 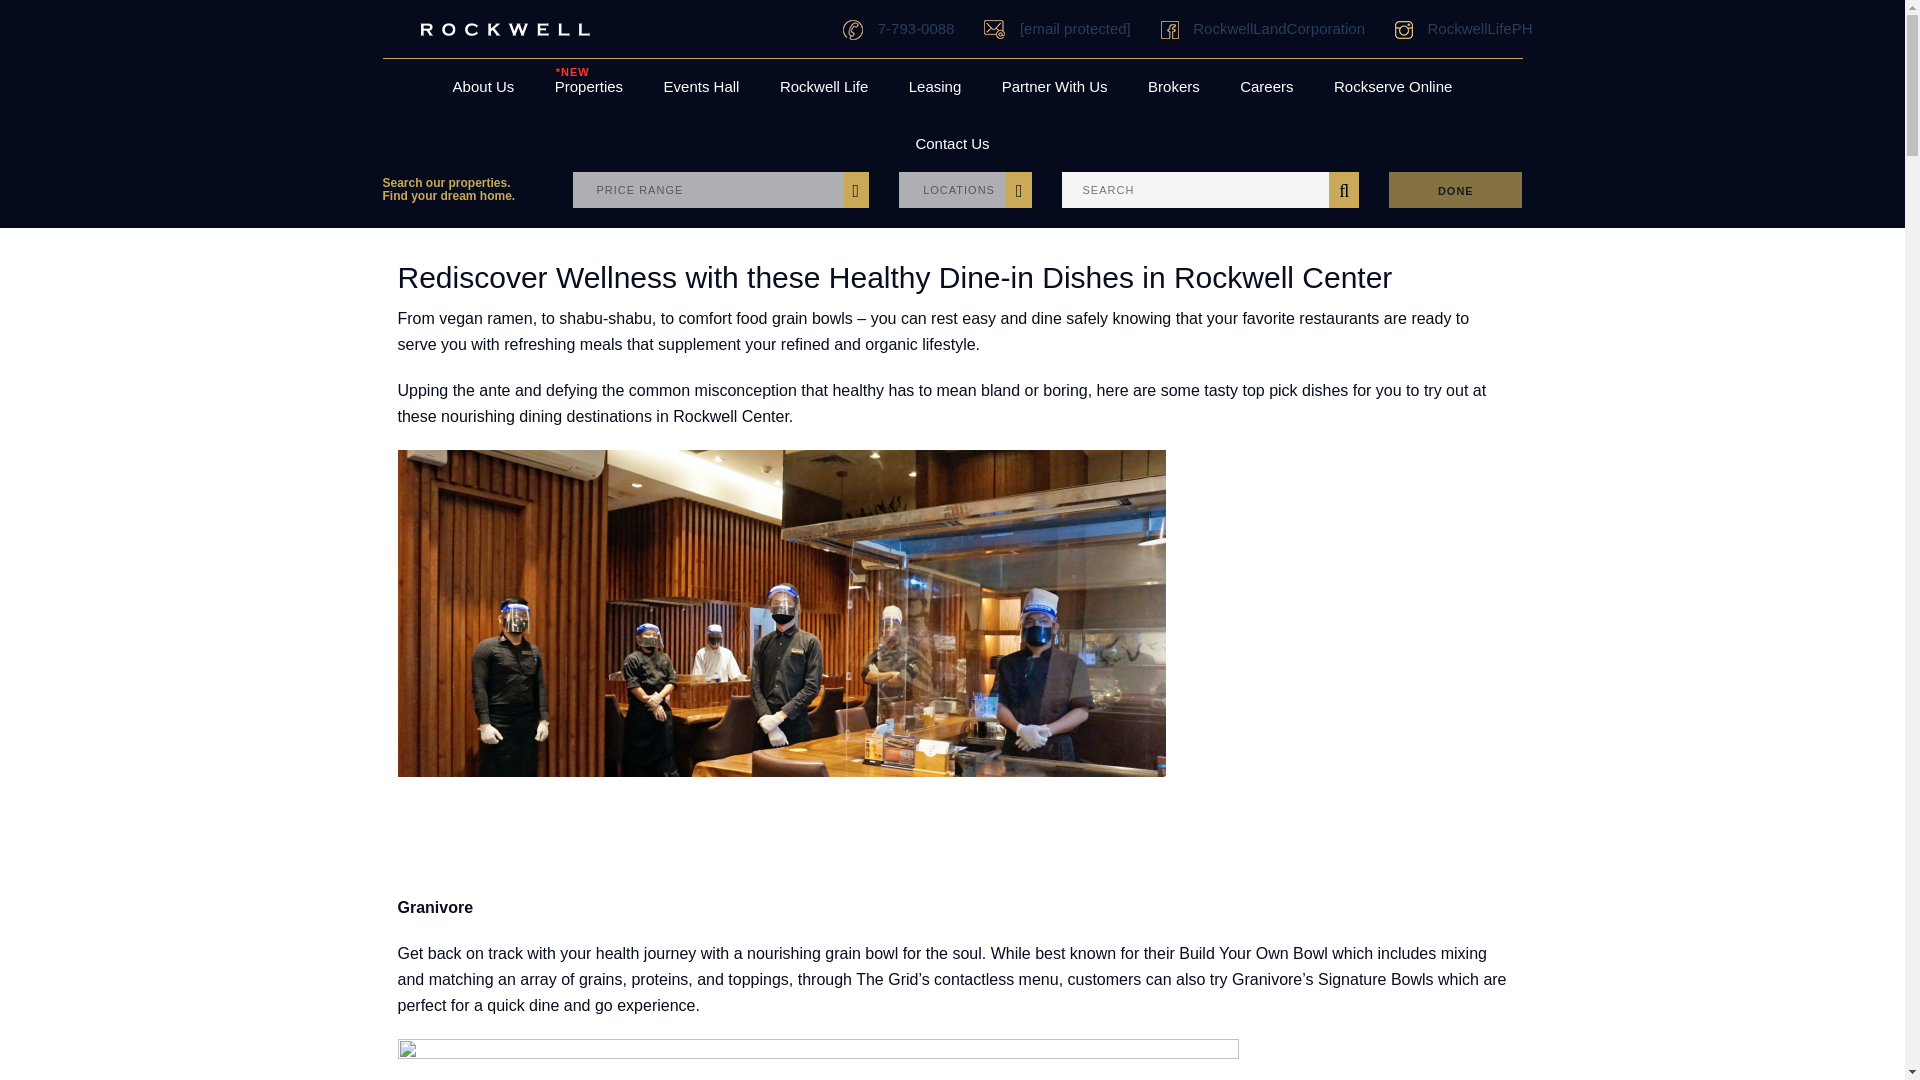 What do you see at coordinates (1174, 87) in the screenshot?
I see `Brokers` at bounding box center [1174, 87].